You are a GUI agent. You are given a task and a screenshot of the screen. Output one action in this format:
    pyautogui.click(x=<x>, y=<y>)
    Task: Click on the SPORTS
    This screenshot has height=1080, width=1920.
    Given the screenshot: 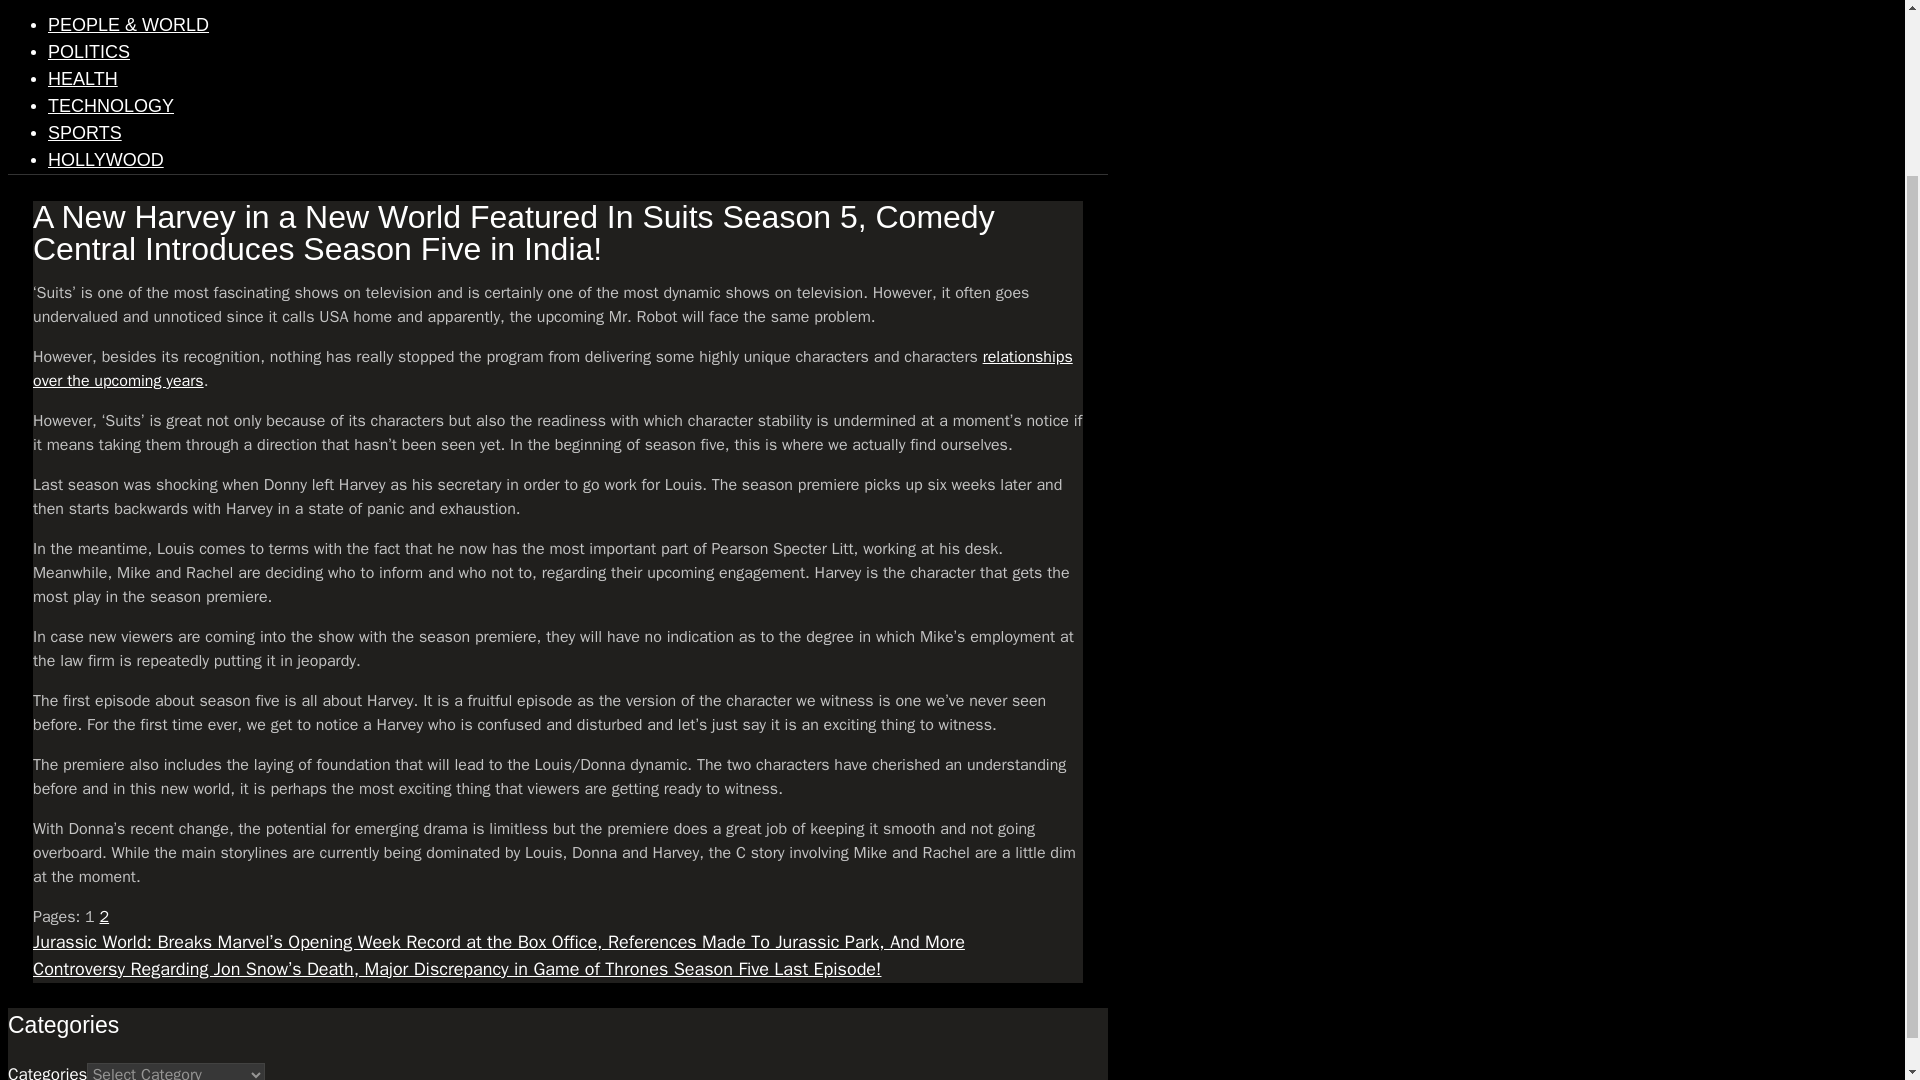 What is the action you would take?
    pyautogui.click(x=85, y=132)
    